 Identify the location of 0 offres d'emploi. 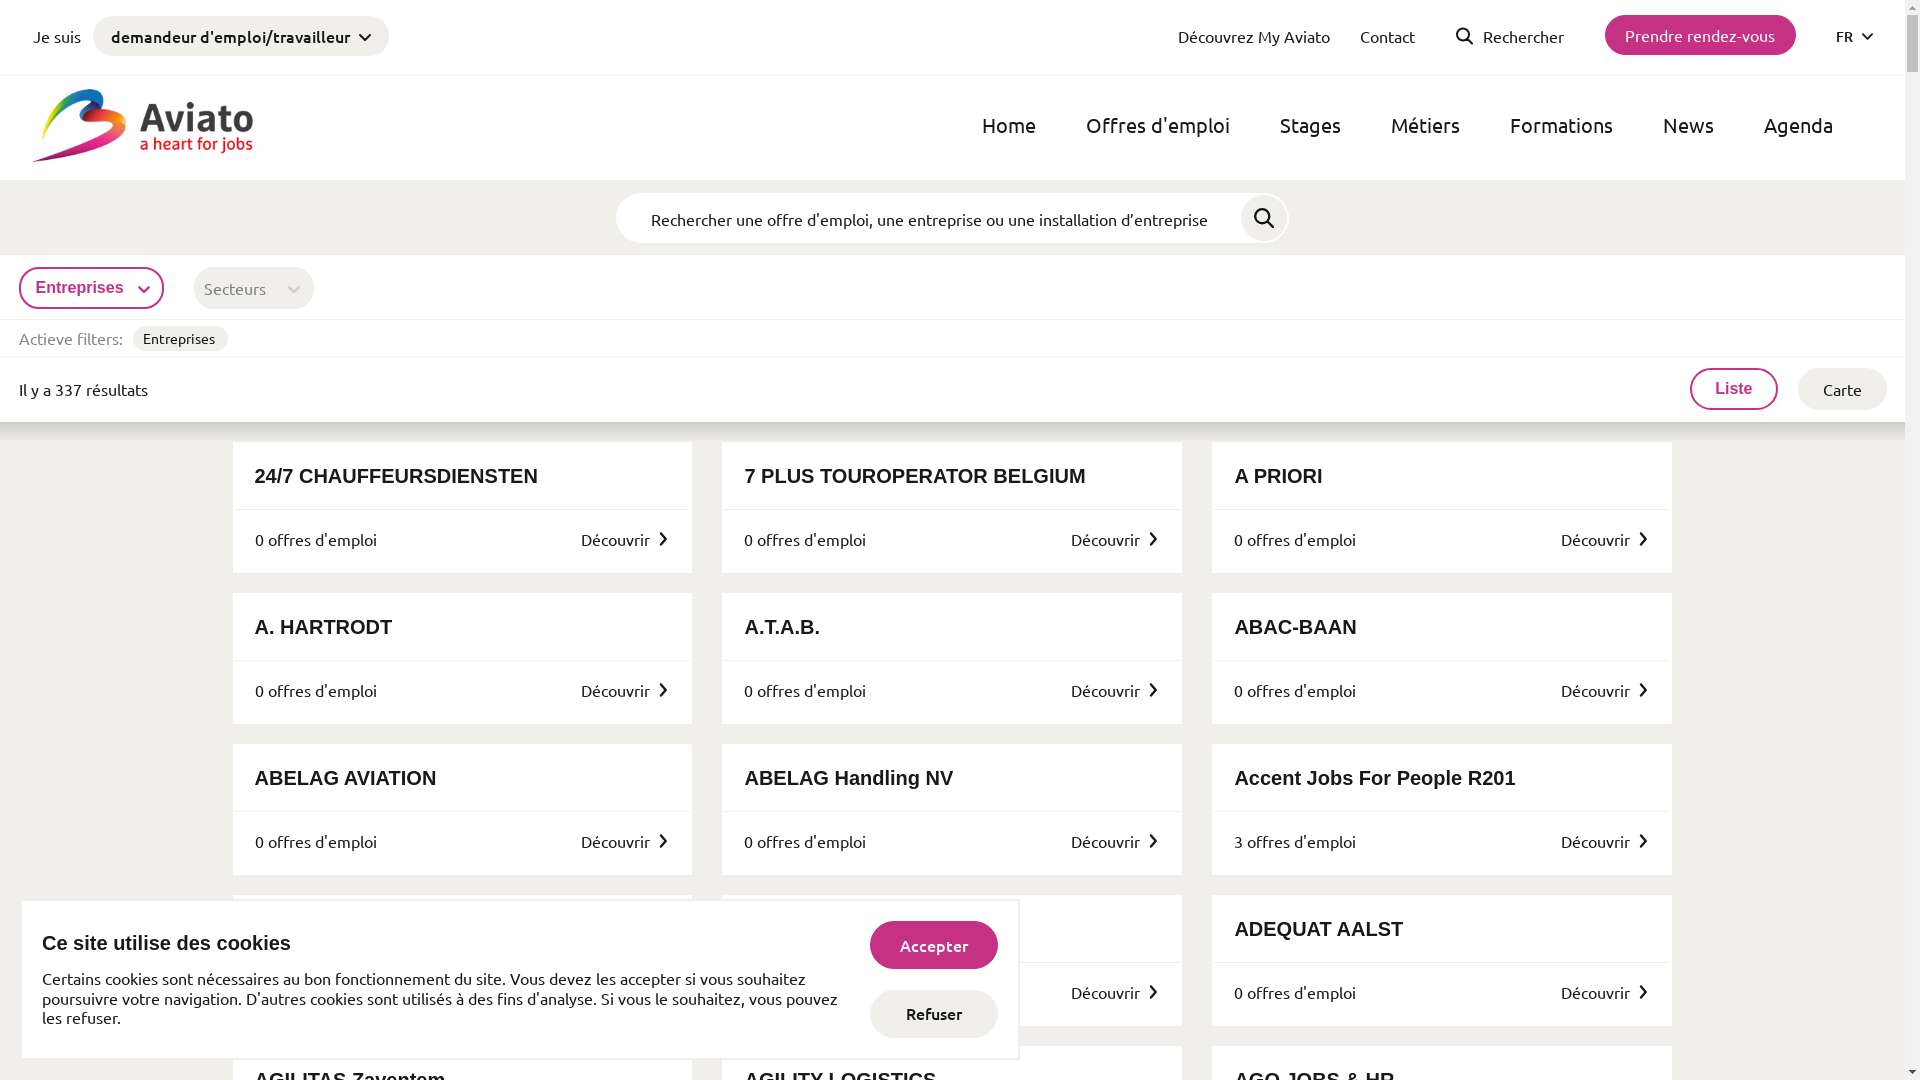
(1295, 539).